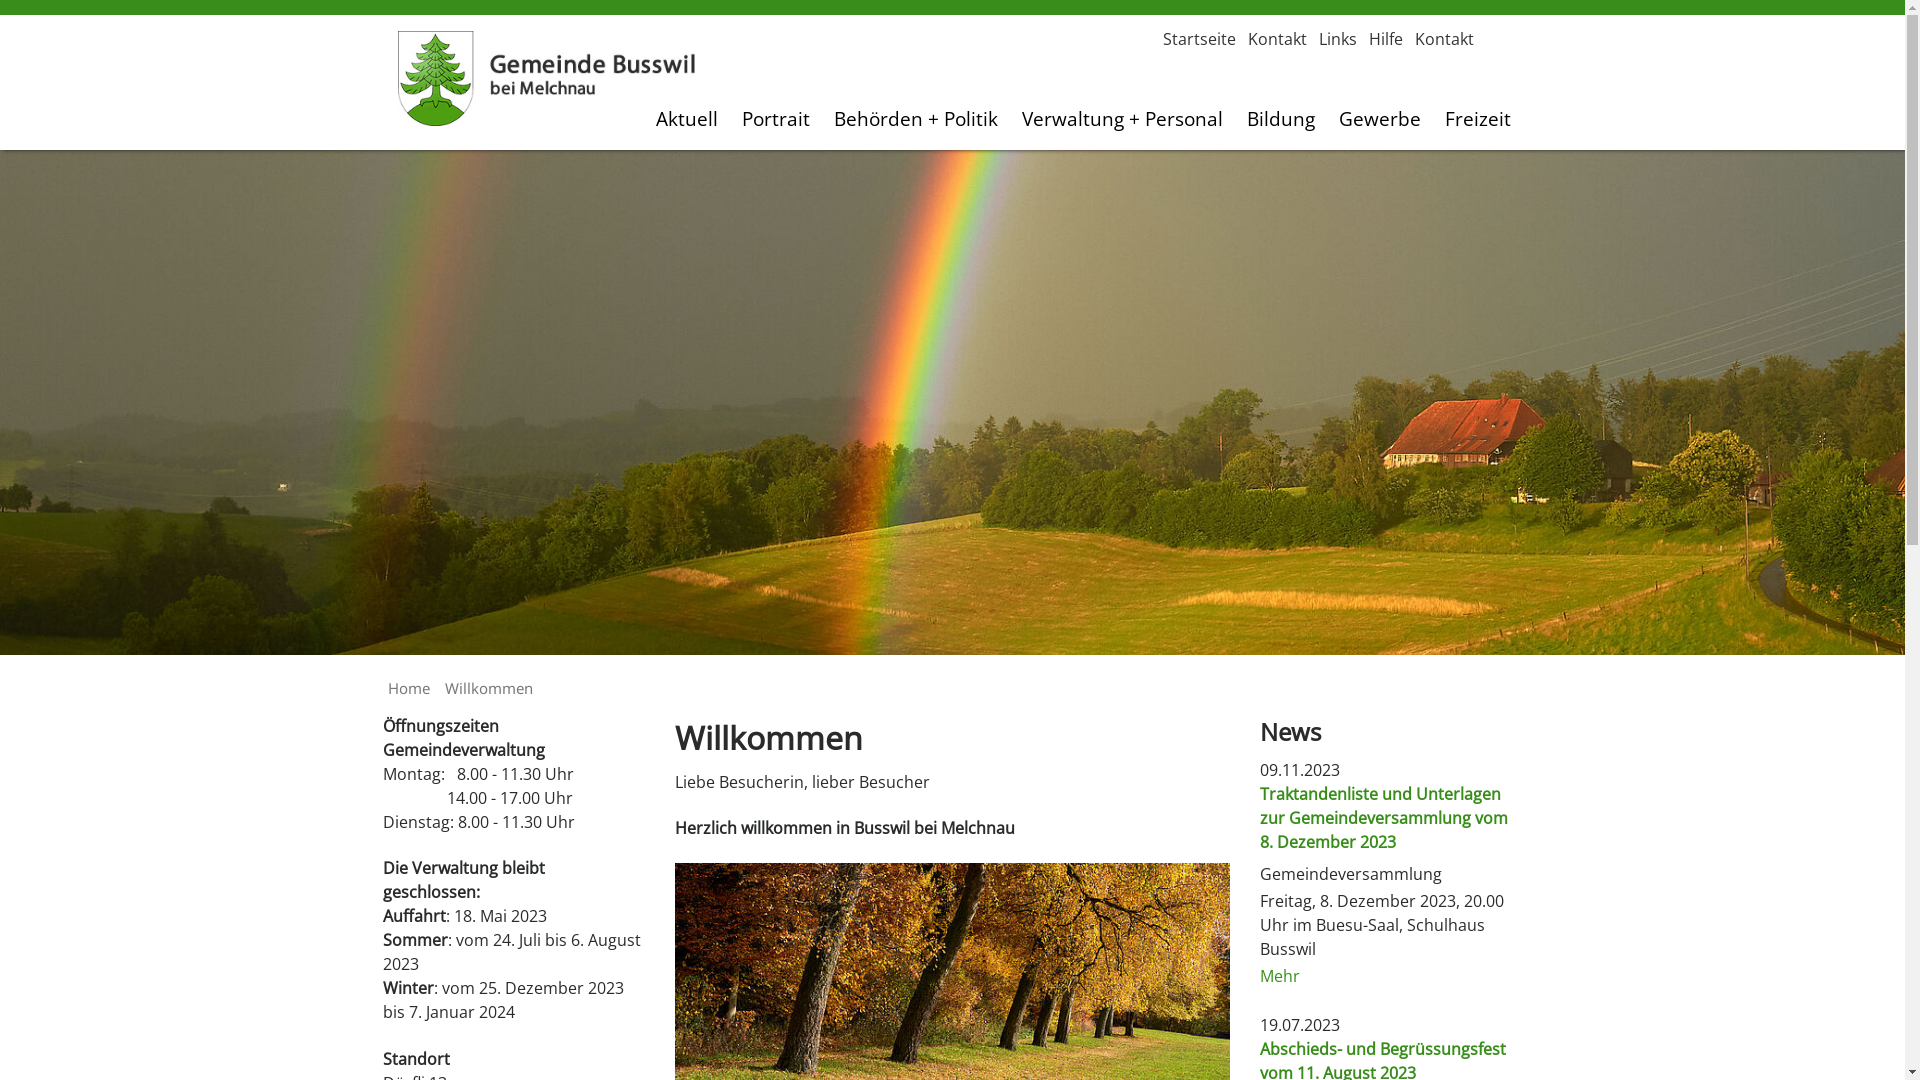 The image size is (1920, 1080). Describe the element at coordinates (488, 688) in the screenshot. I see `Willkommen` at that location.